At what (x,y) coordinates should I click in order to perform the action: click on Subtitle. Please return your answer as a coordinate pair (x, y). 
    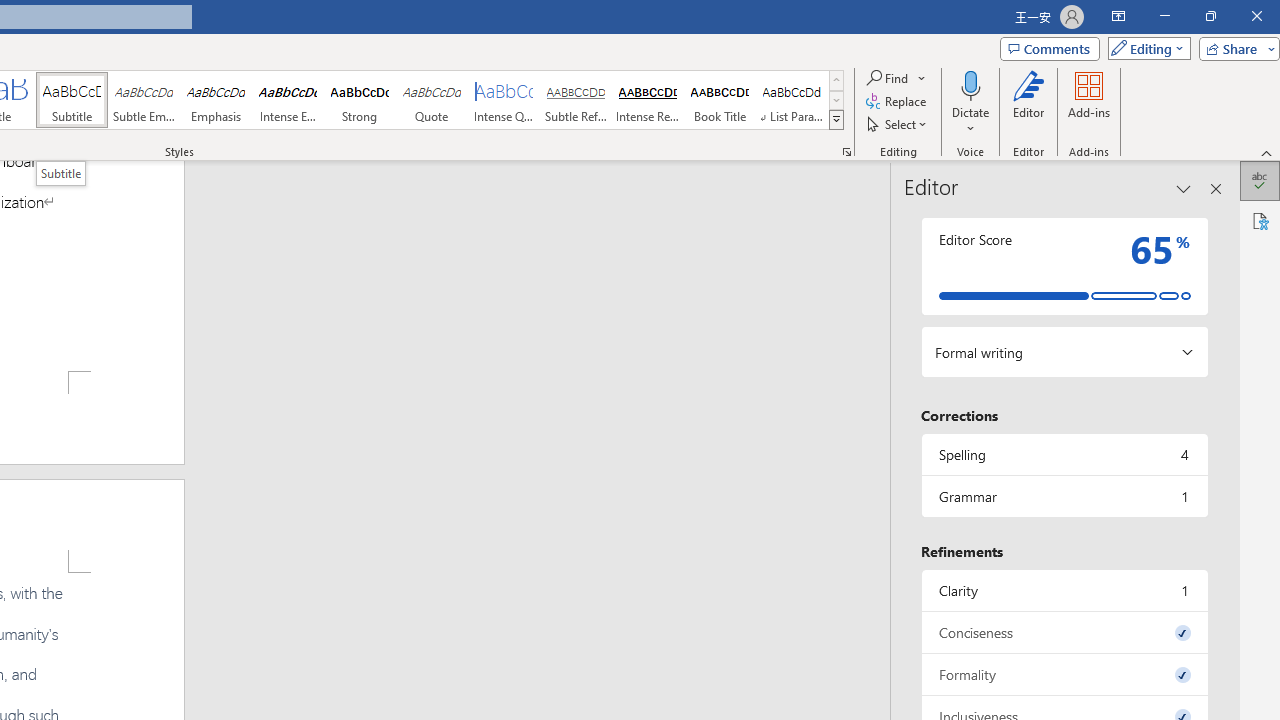
    Looking at the image, I should click on (71, 100).